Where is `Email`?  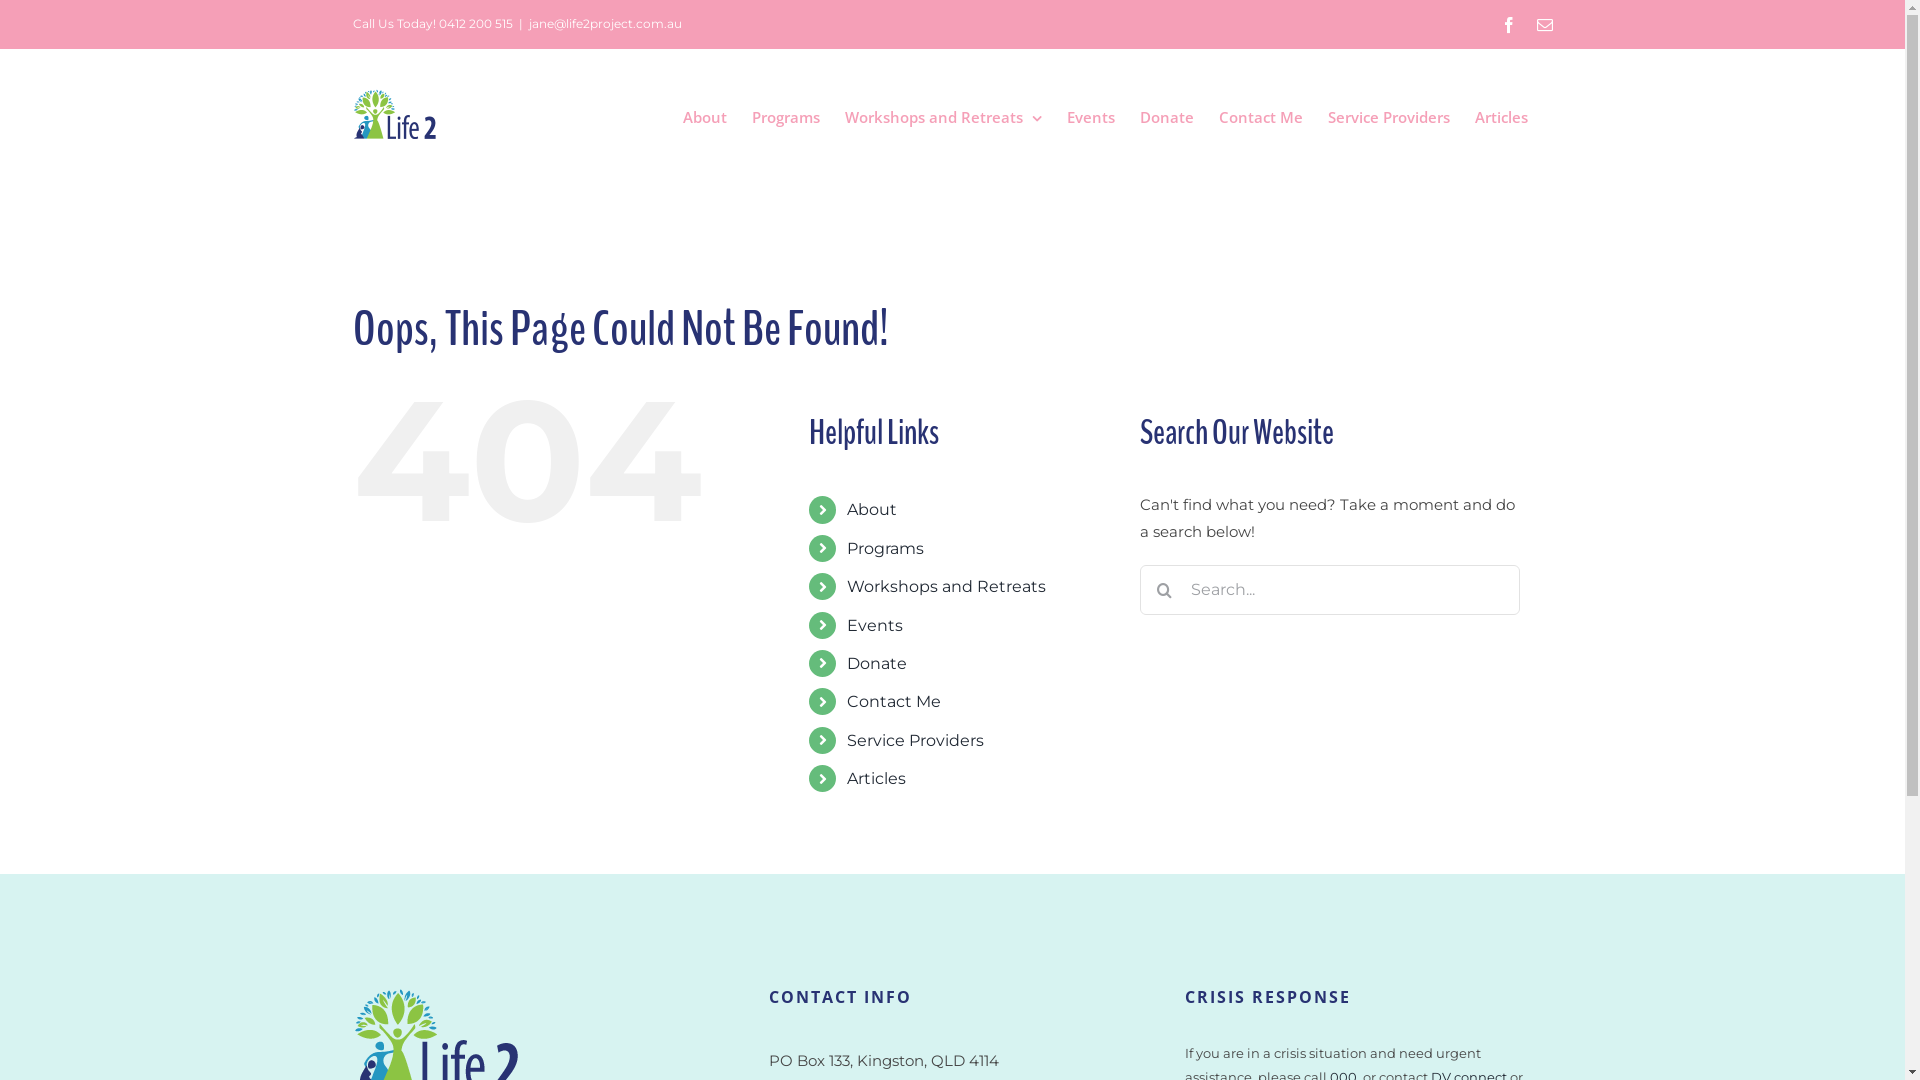 Email is located at coordinates (1544, 24).